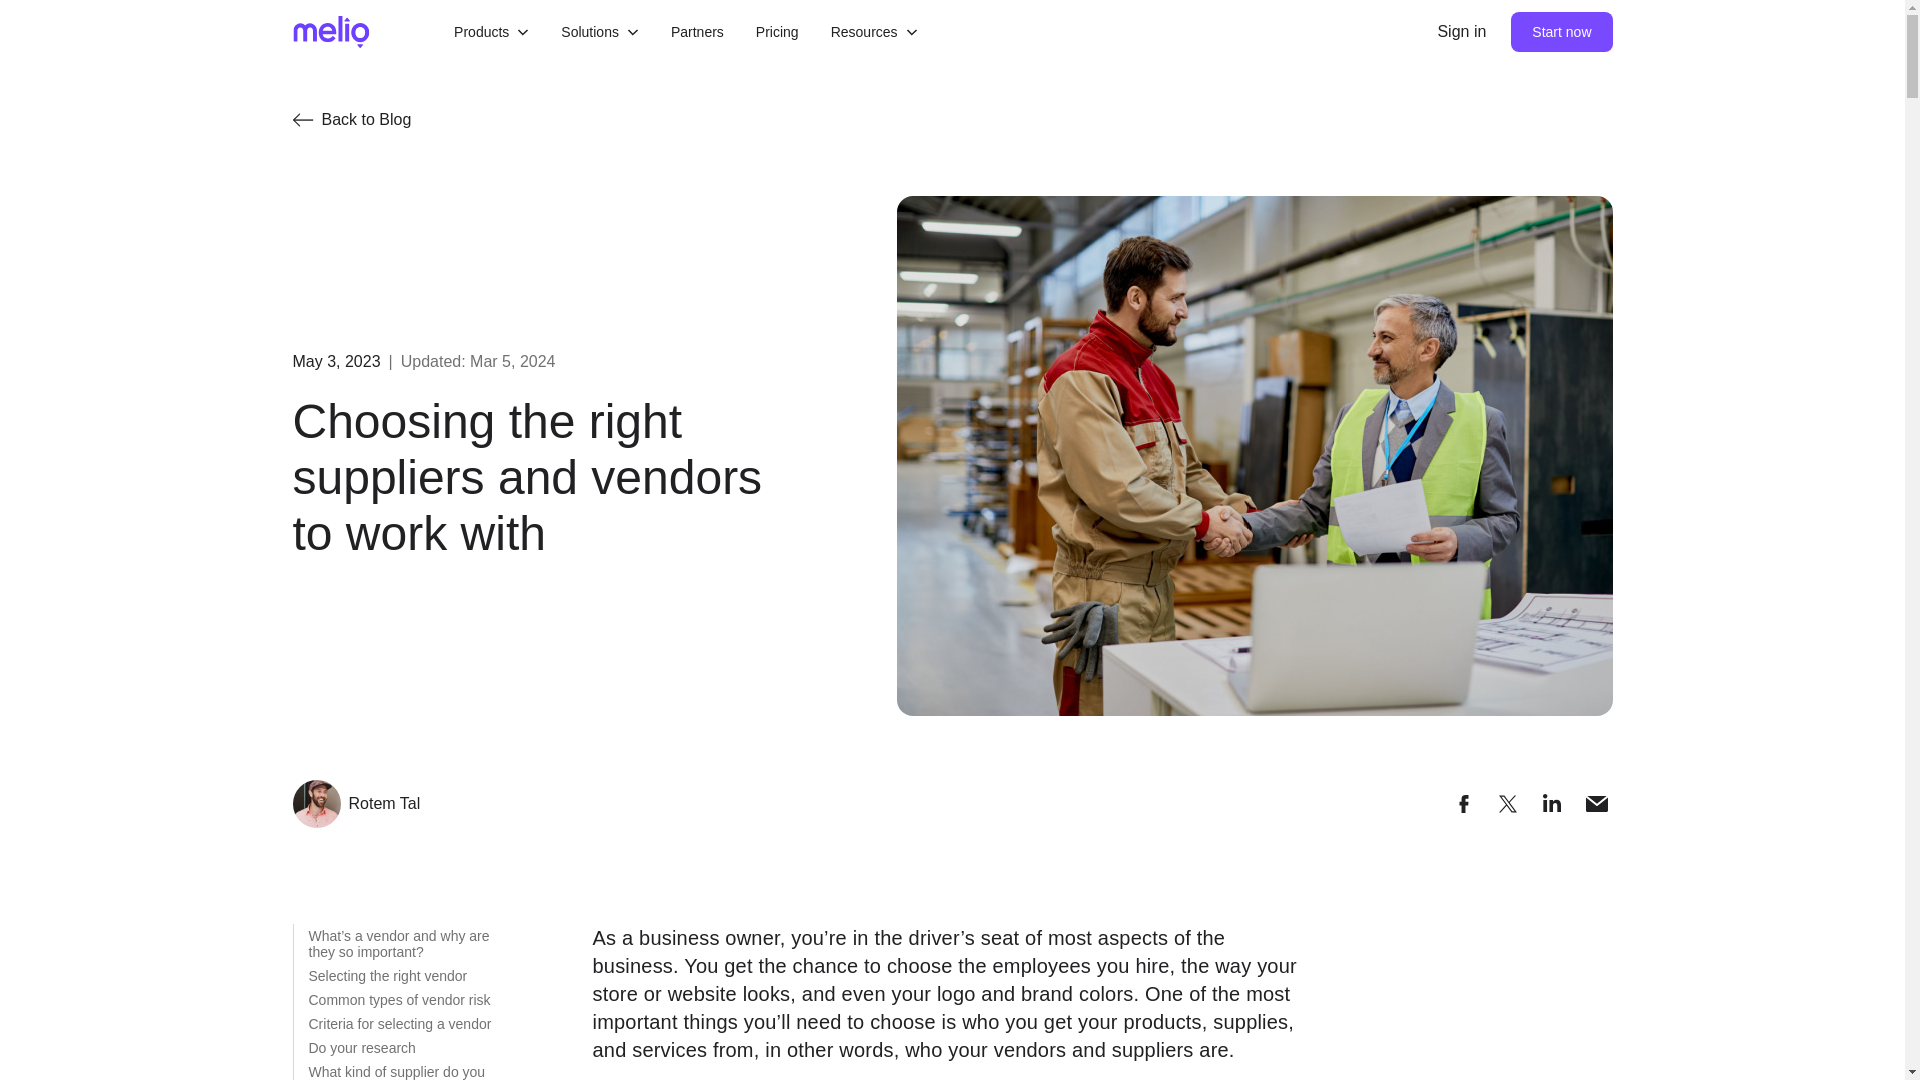  What do you see at coordinates (588, 32) in the screenshot?
I see `Solutions` at bounding box center [588, 32].